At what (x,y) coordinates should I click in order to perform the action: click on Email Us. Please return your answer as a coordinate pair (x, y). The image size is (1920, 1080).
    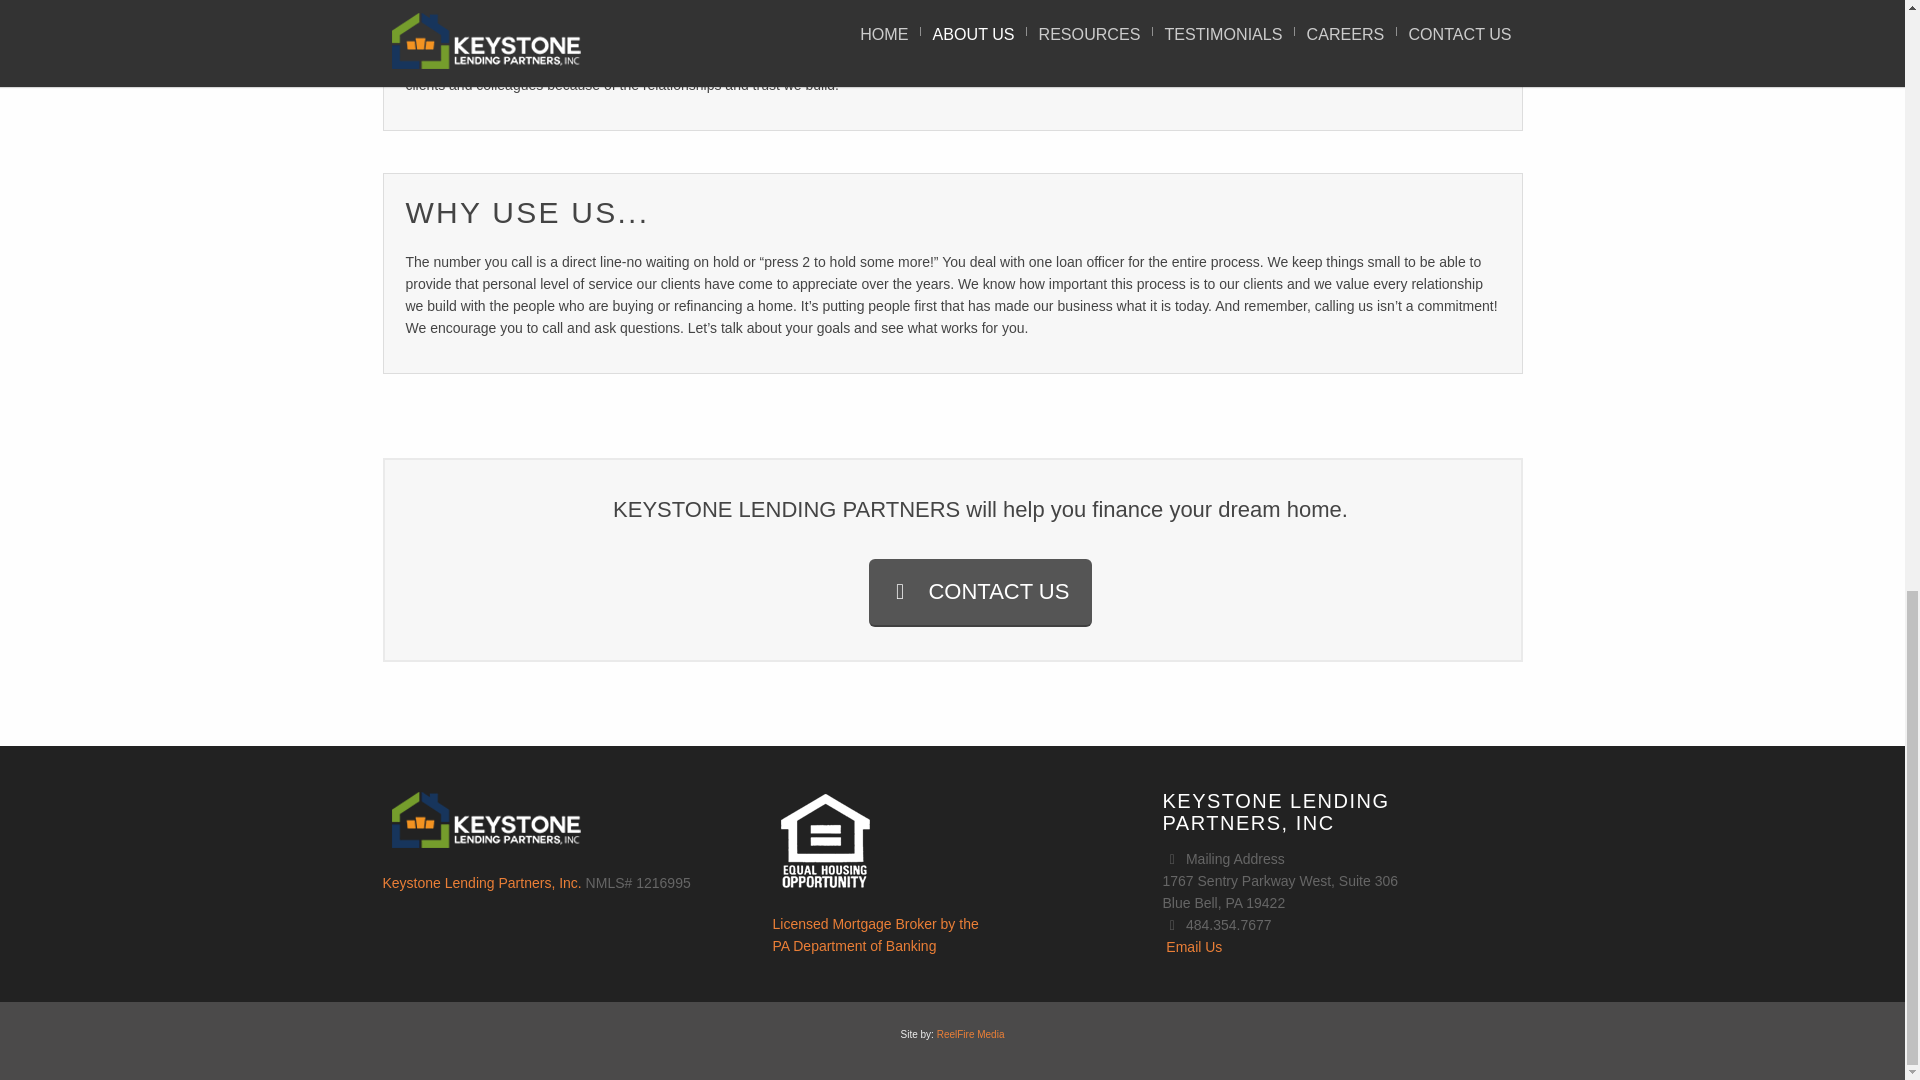
    Looking at the image, I should click on (1193, 946).